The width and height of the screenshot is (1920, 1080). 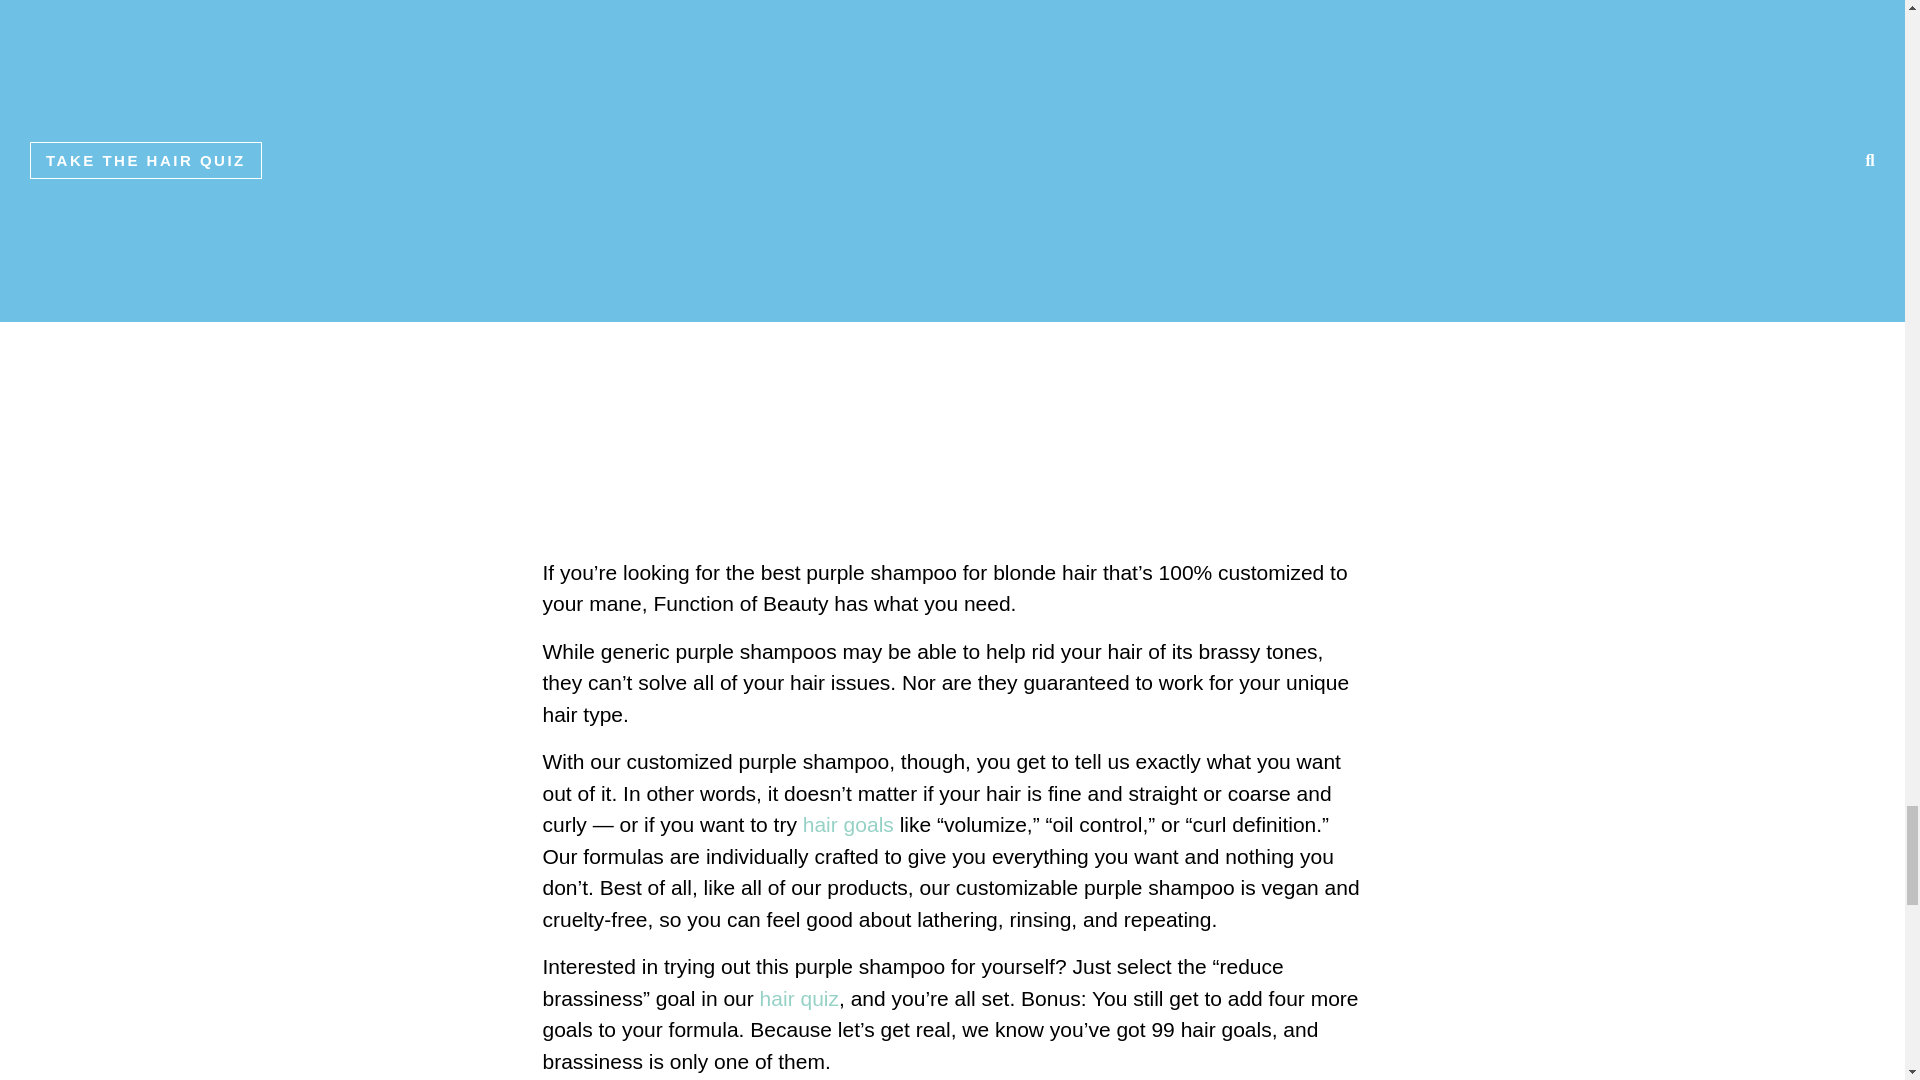 I want to click on hair goals, so click(x=848, y=824).